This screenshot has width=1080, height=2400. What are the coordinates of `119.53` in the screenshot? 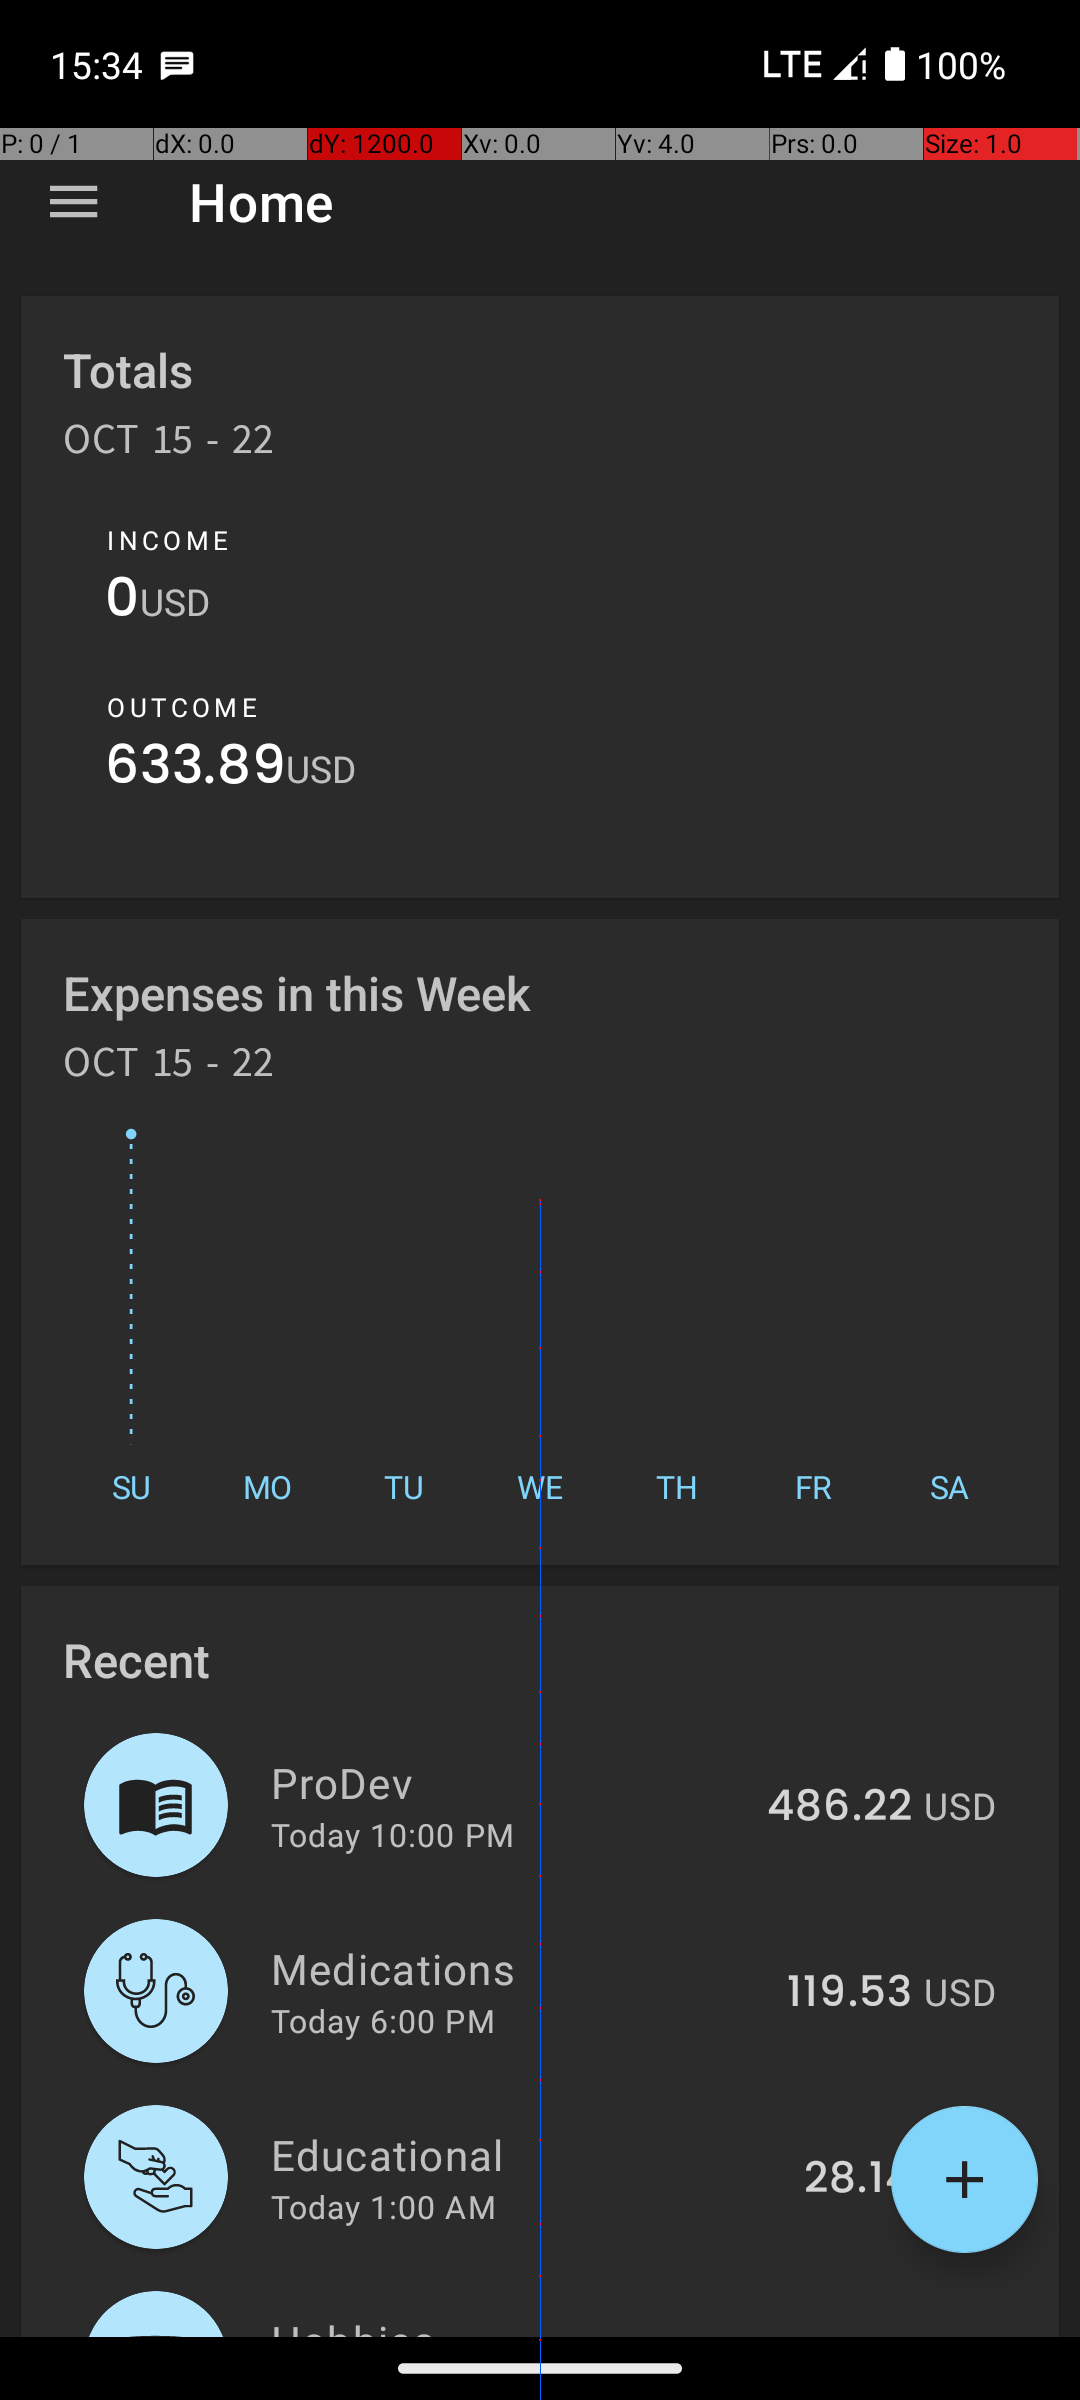 It's located at (850, 1993).